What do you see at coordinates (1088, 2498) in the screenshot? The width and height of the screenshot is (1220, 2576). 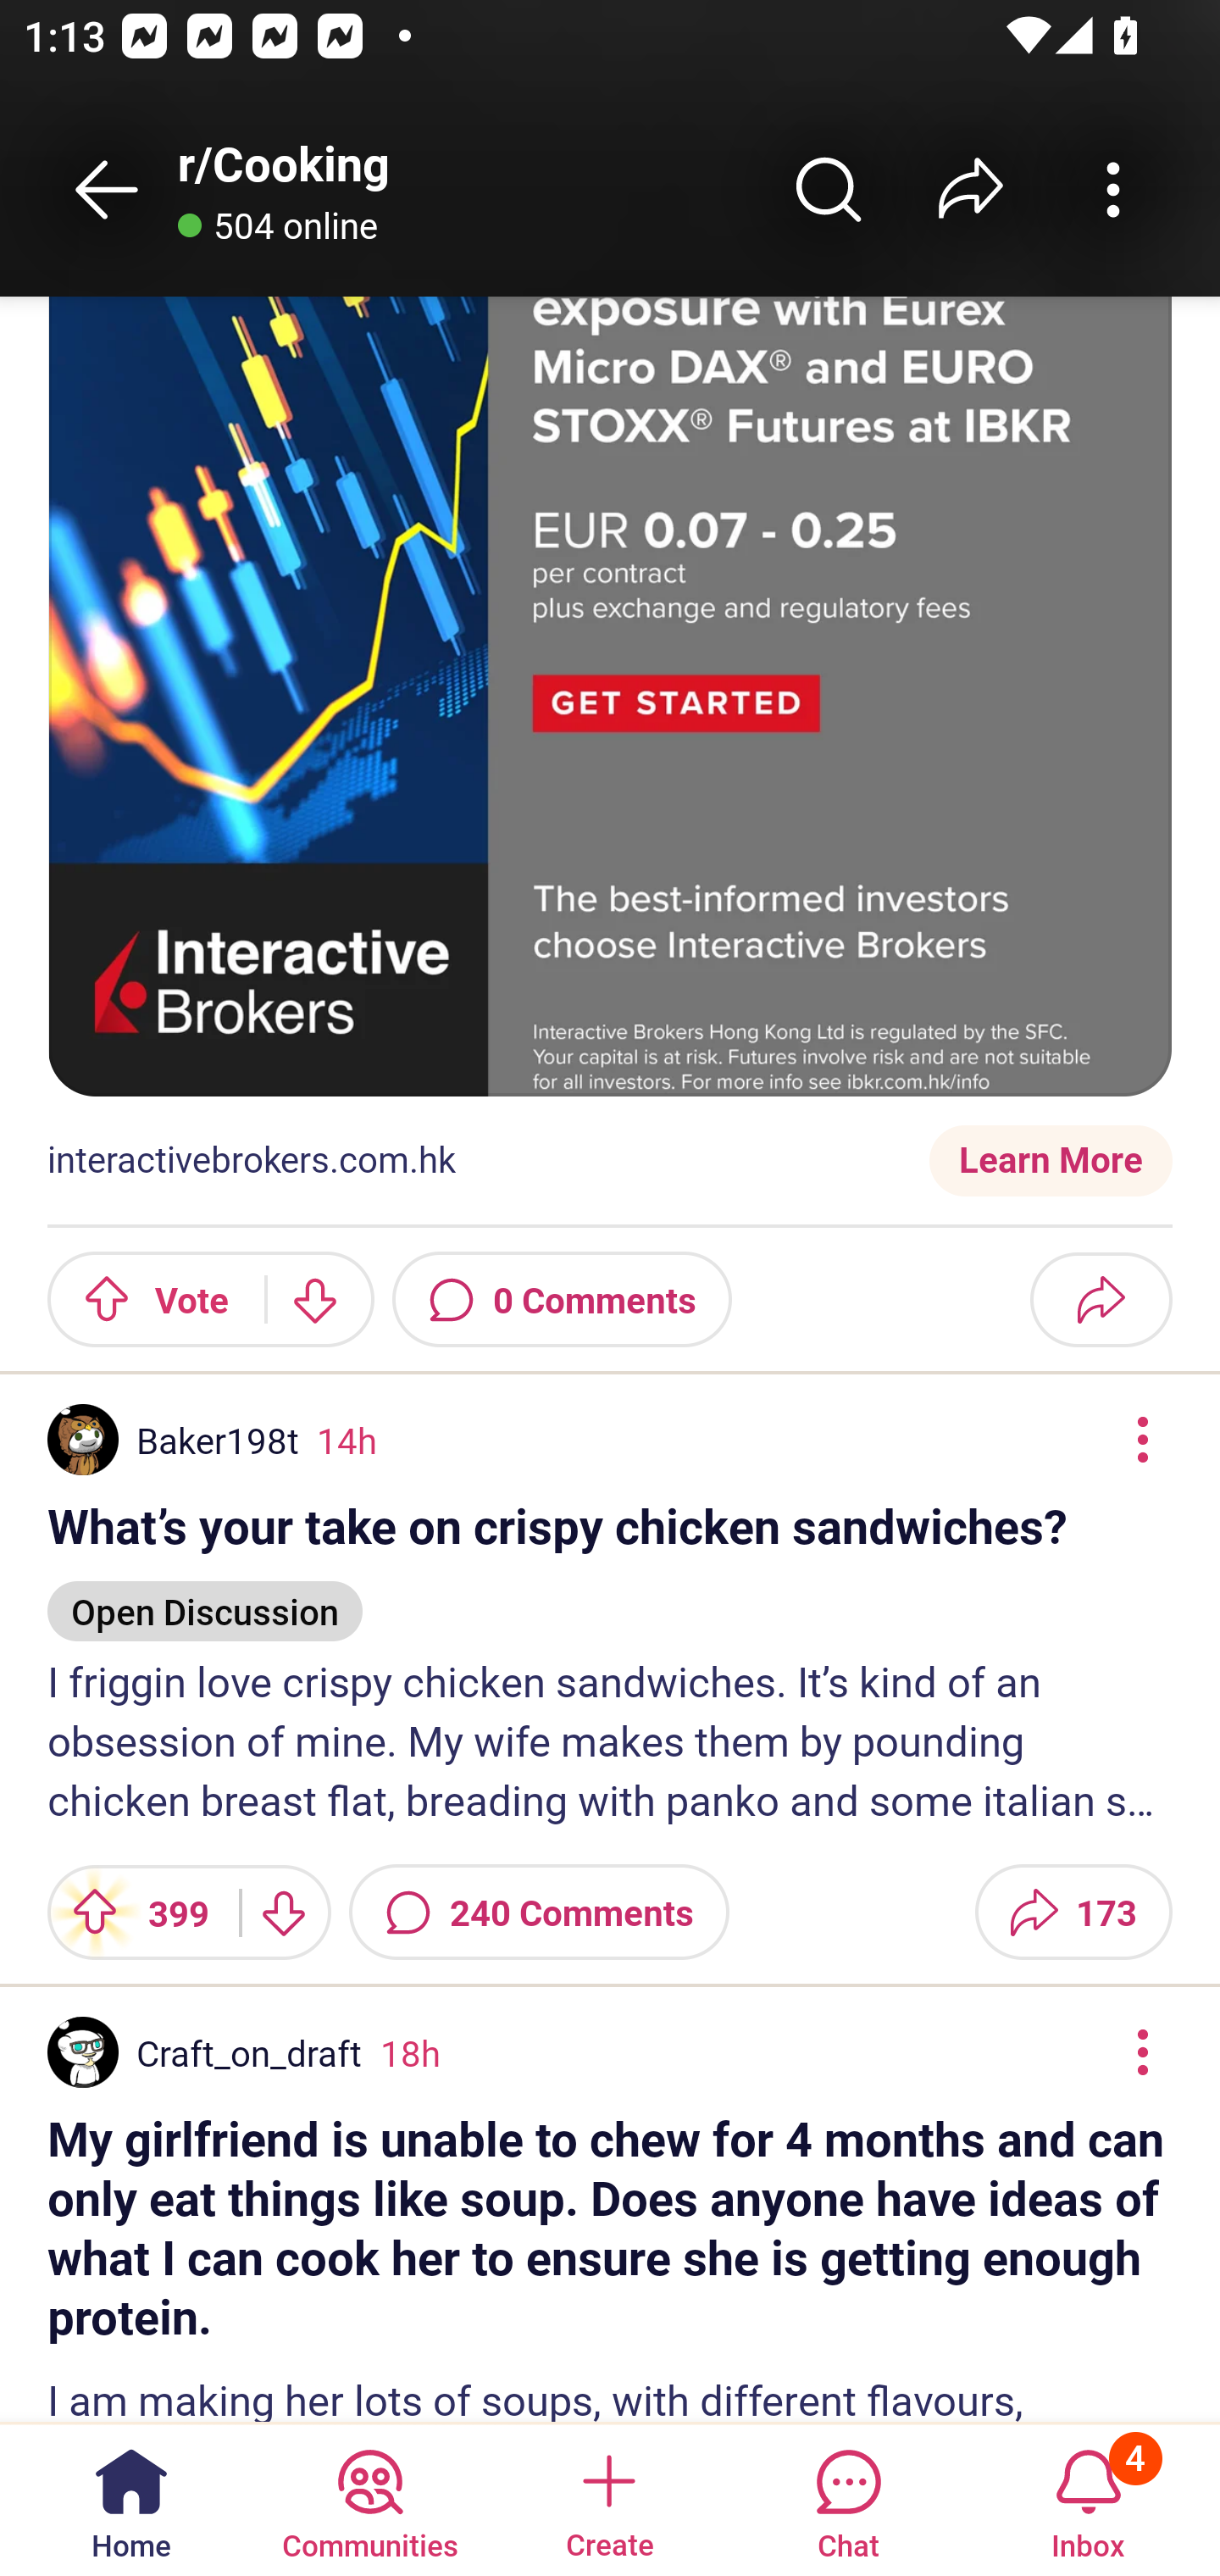 I see `Inbox, has 4 notifications 4 Inbox` at bounding box center [1088, 2498].